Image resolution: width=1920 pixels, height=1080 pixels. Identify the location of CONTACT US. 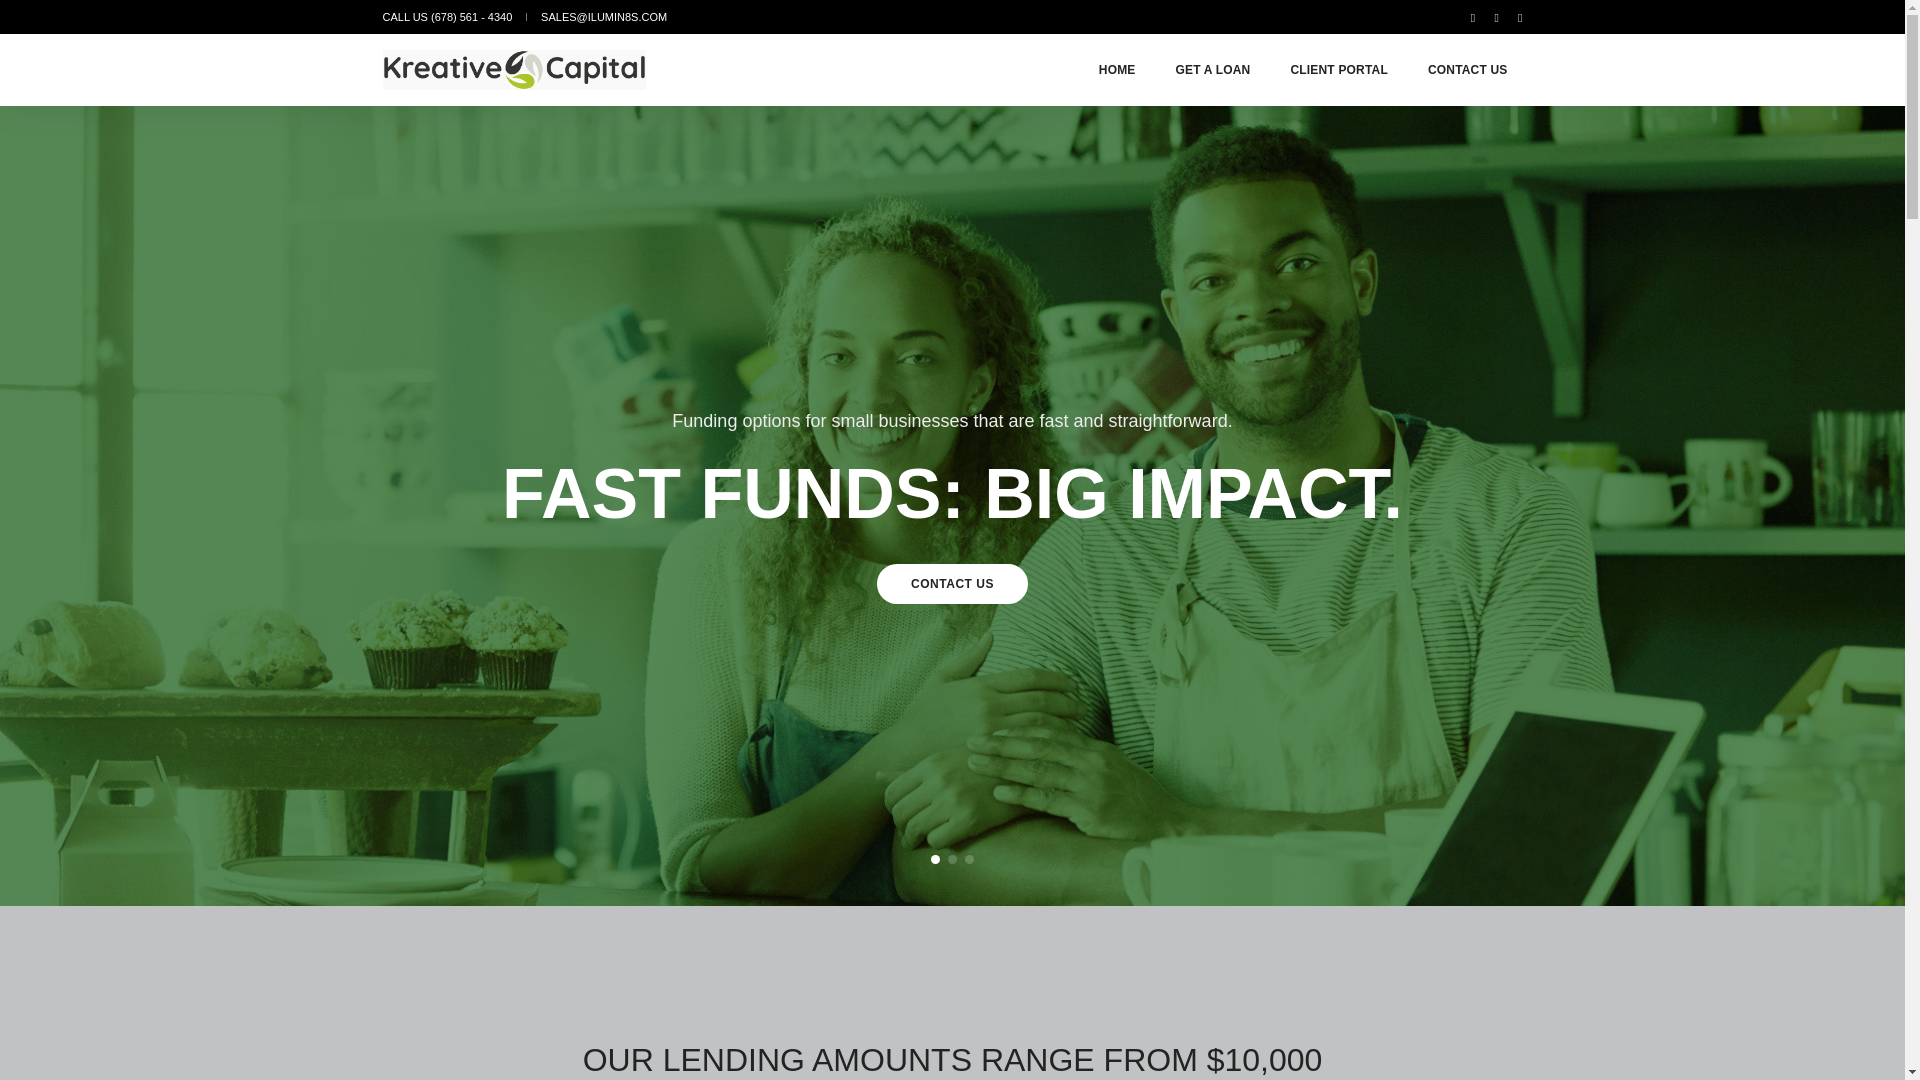
(1468, 69).